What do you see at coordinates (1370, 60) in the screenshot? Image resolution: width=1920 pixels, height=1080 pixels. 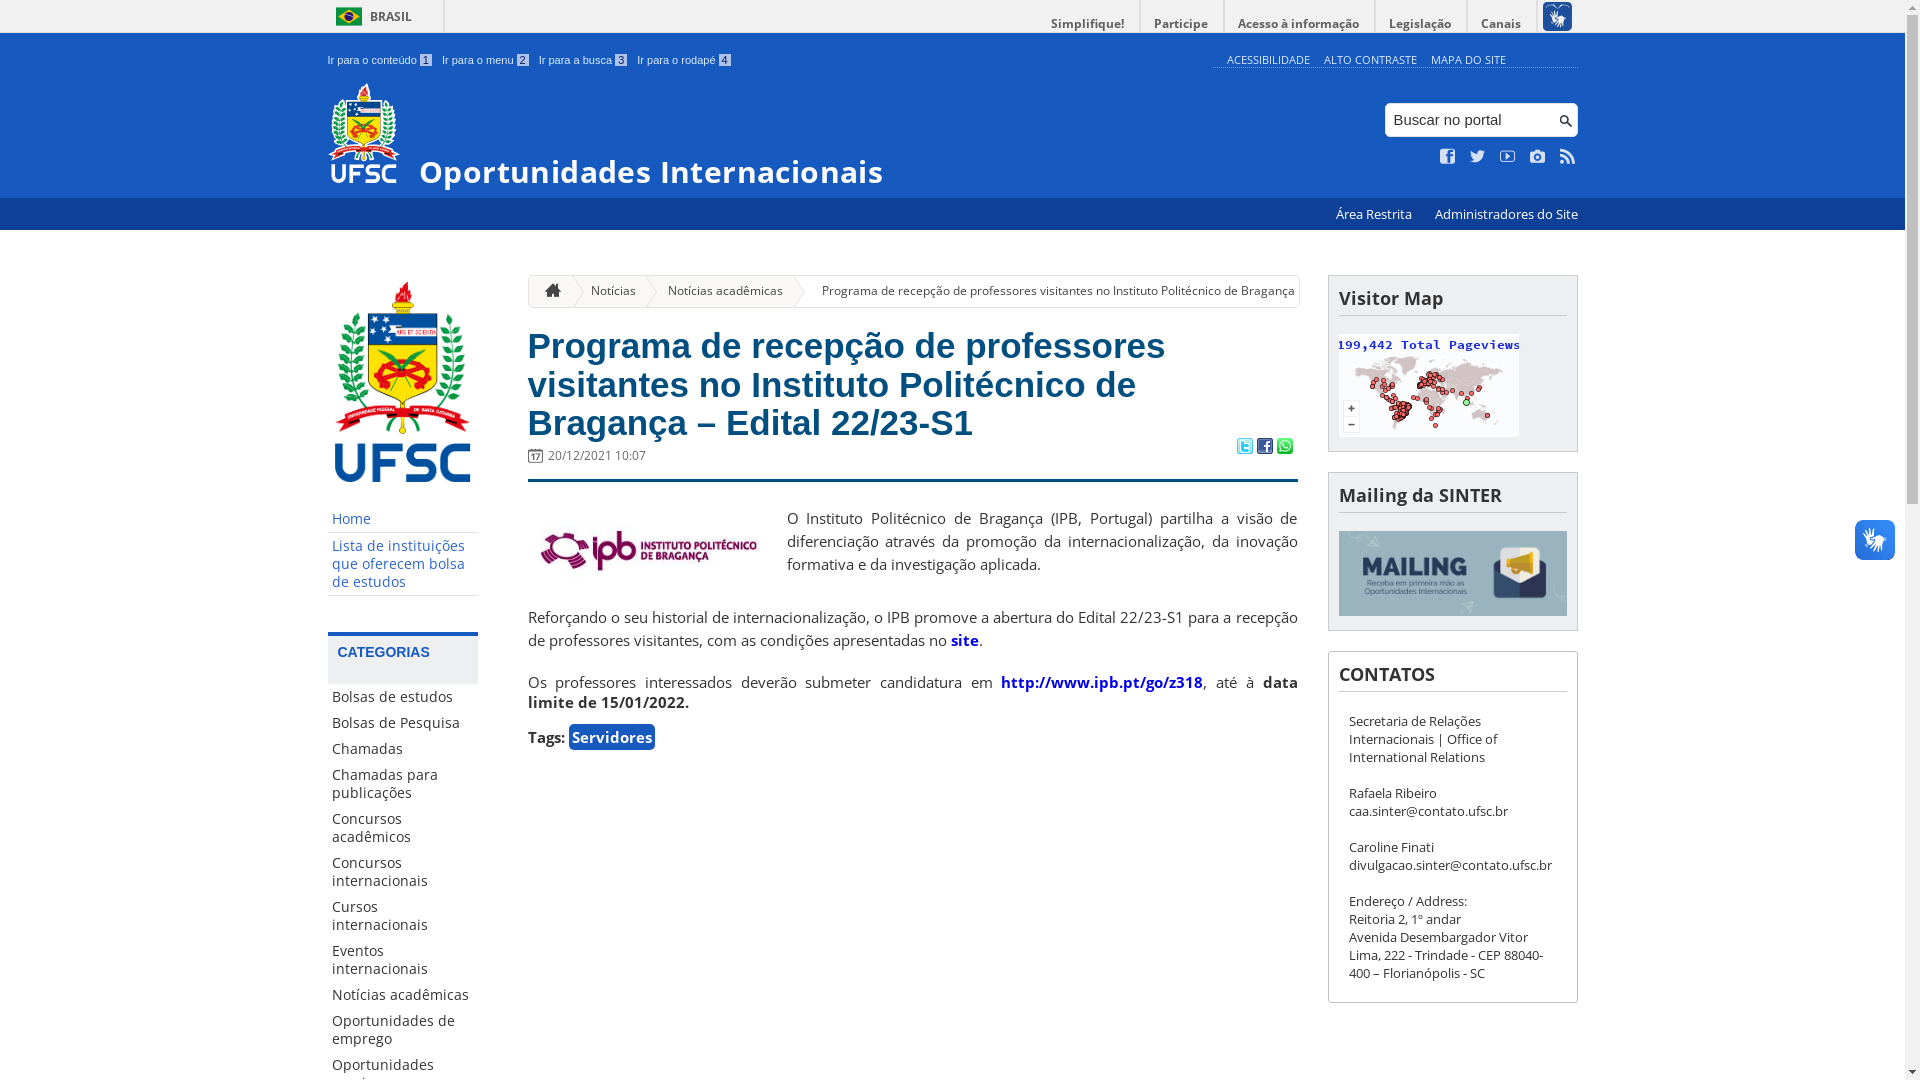 I see `ALTO CONTRASTE` at bounding box center [1370, 60].